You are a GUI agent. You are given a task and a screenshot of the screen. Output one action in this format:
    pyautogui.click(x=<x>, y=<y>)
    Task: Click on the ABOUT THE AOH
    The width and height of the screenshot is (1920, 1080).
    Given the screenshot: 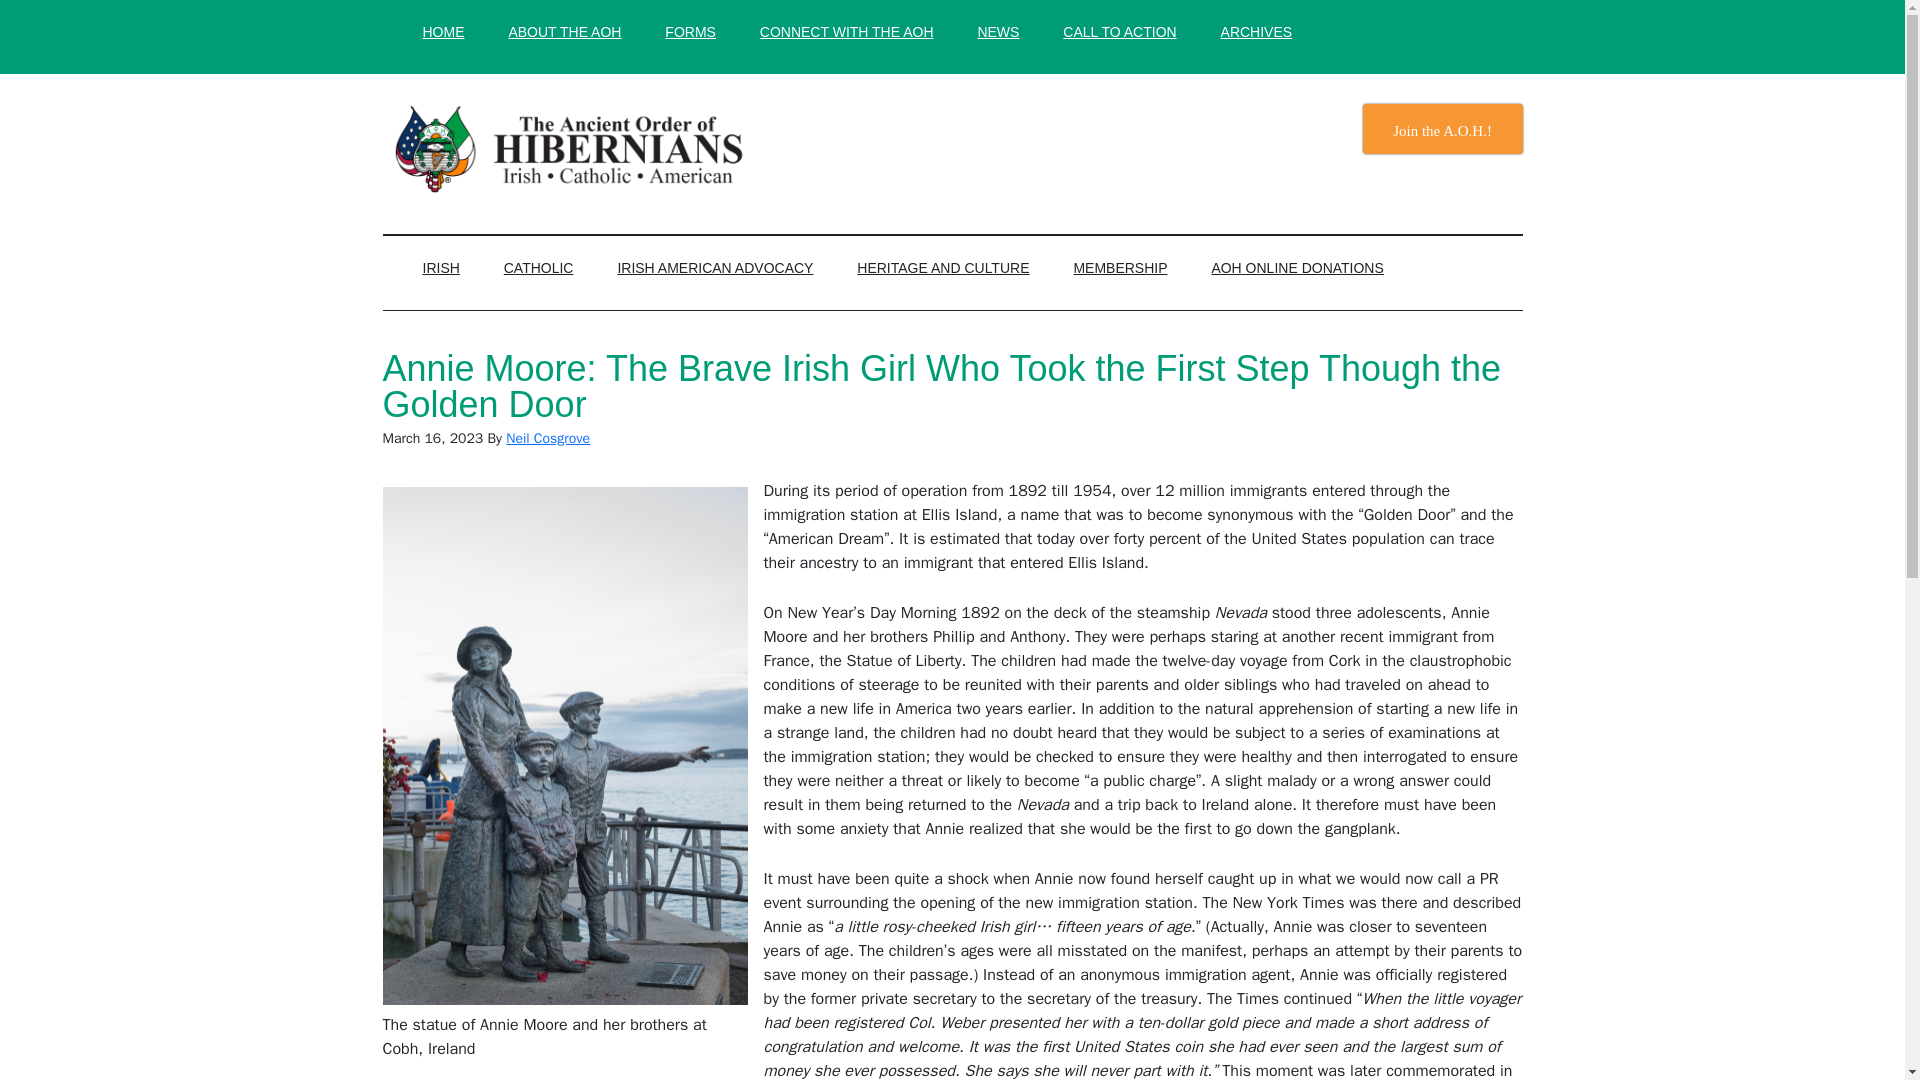 What is the action you would take?
    pyautogui.click(x=564, y=32)
    